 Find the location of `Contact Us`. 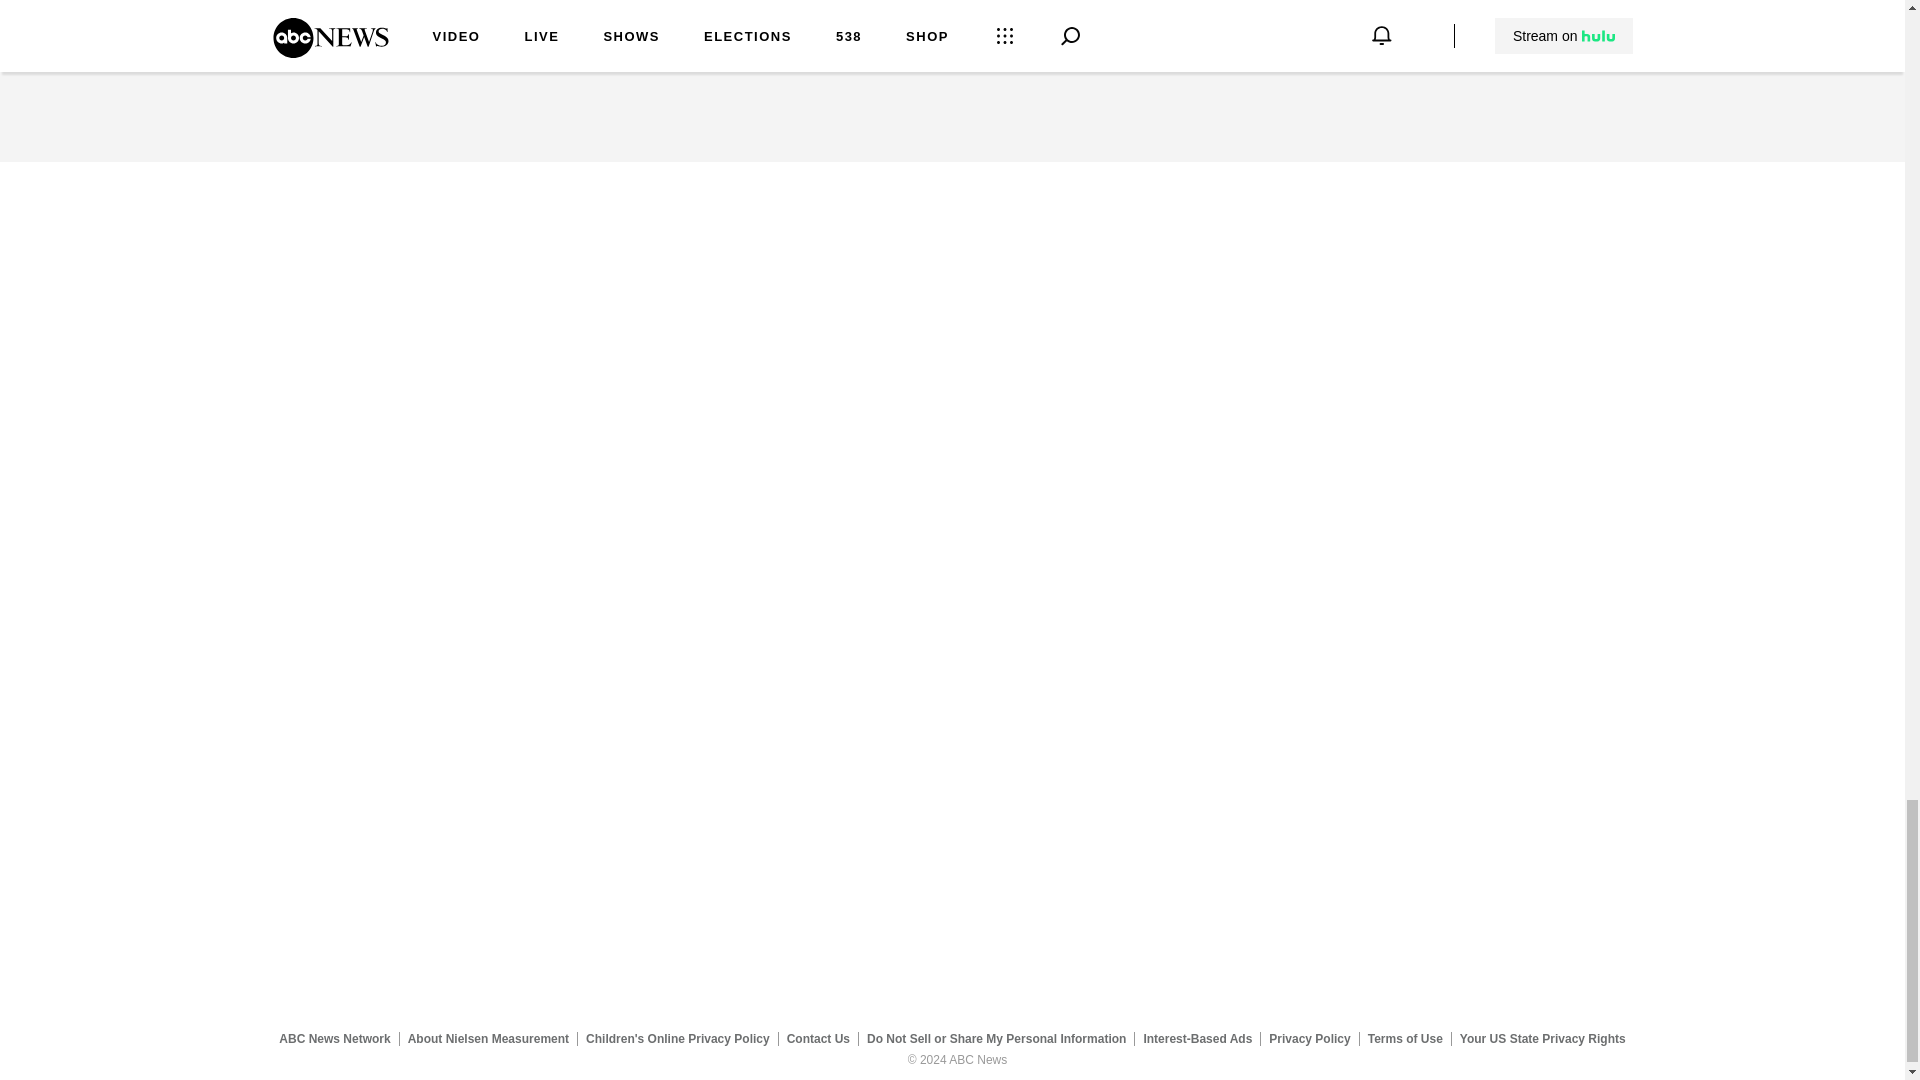

Contact Us is located at coordinates (818, 1039).